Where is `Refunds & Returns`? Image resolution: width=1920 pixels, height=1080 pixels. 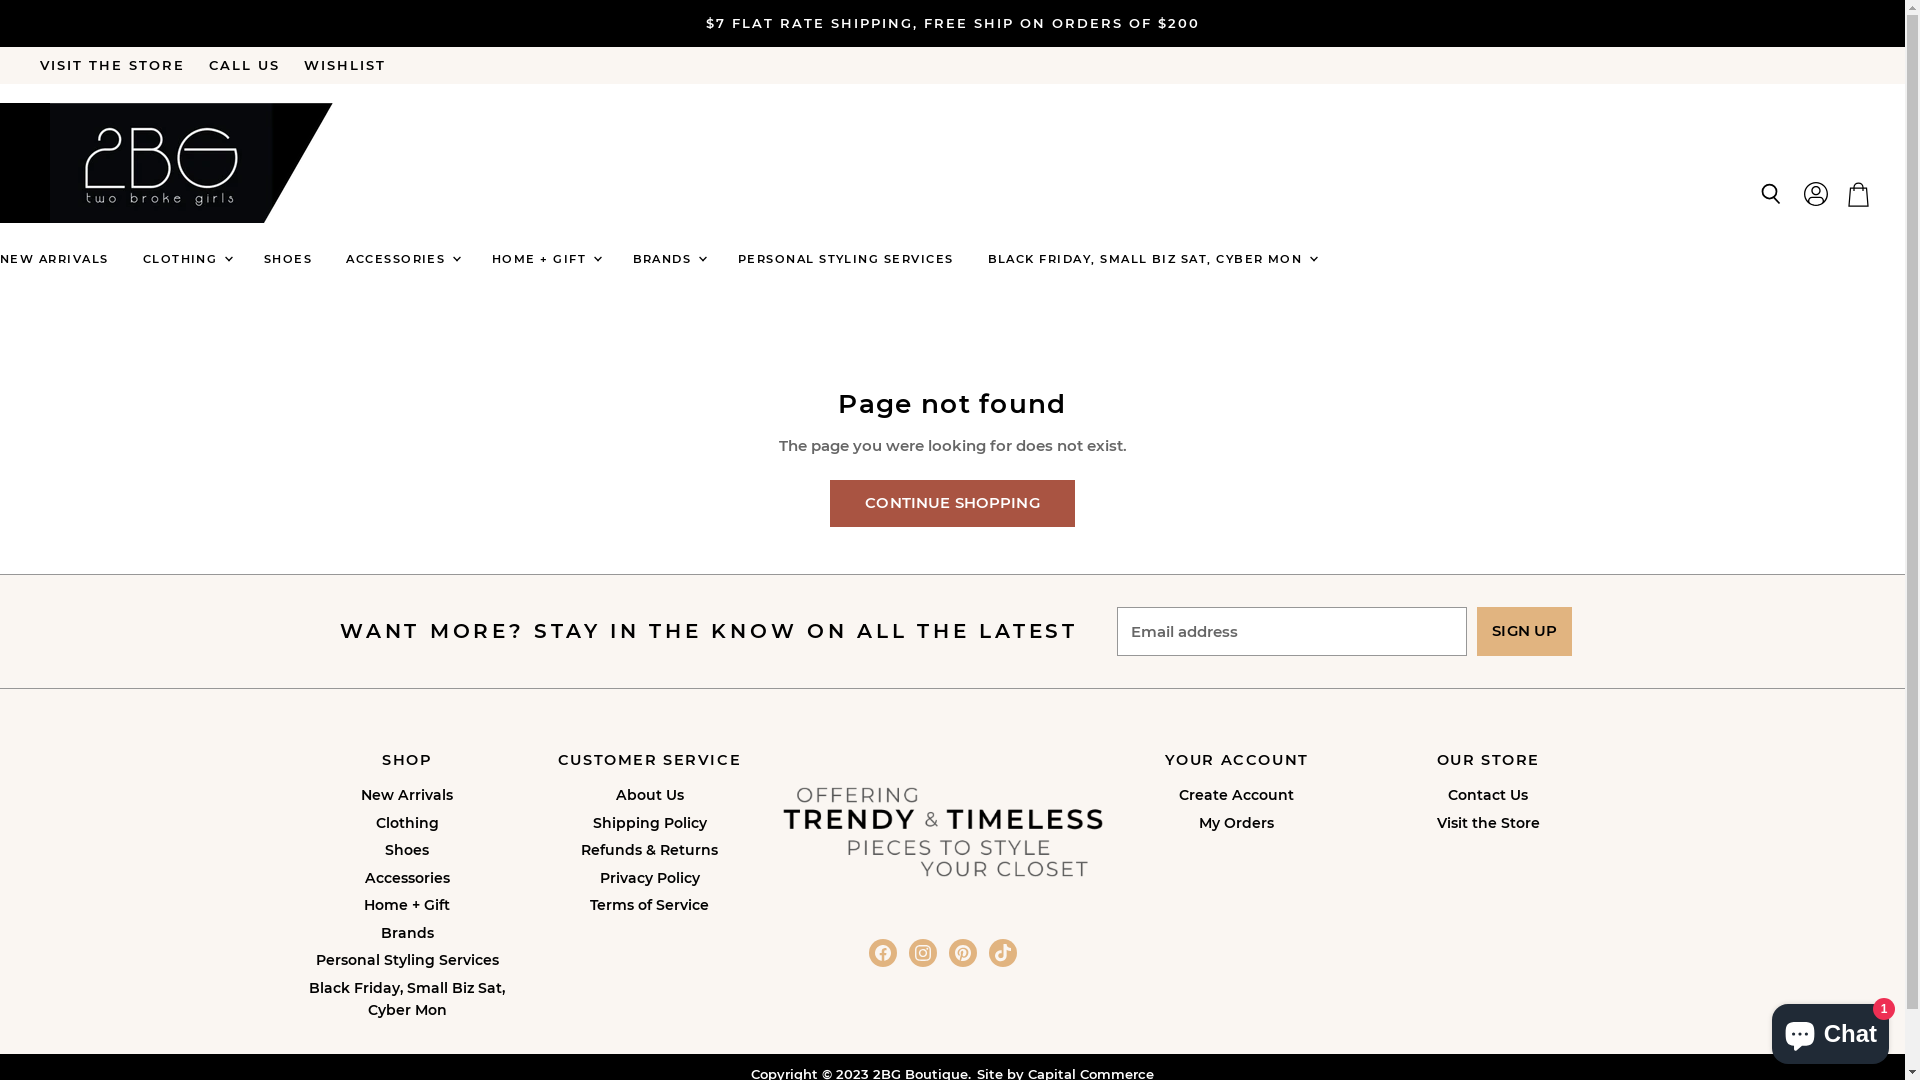
Refunds & Returns is located at coordinates (650, 850).